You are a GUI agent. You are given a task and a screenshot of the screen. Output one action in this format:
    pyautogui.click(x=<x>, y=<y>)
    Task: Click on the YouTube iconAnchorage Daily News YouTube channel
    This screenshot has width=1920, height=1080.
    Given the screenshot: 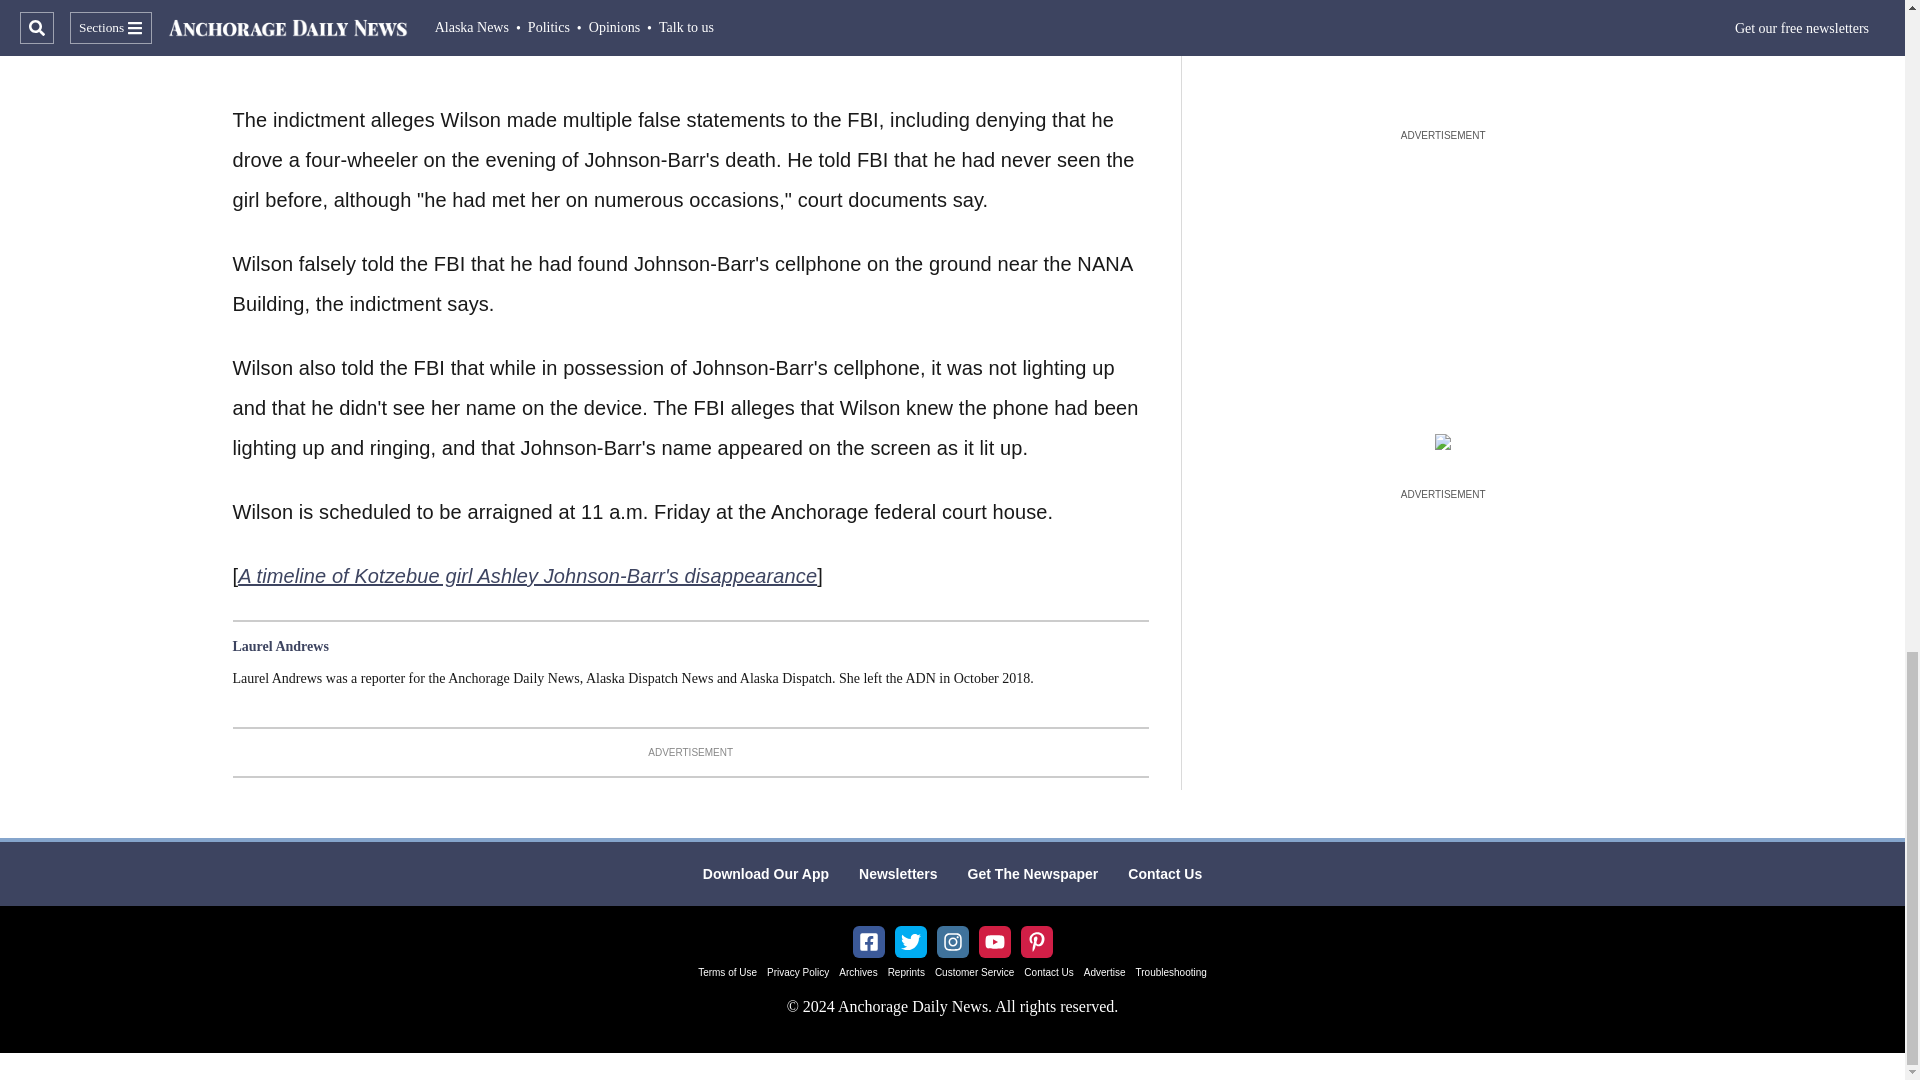 What is the action you would take?
    pyautogui.click(x=994, y=942)
    